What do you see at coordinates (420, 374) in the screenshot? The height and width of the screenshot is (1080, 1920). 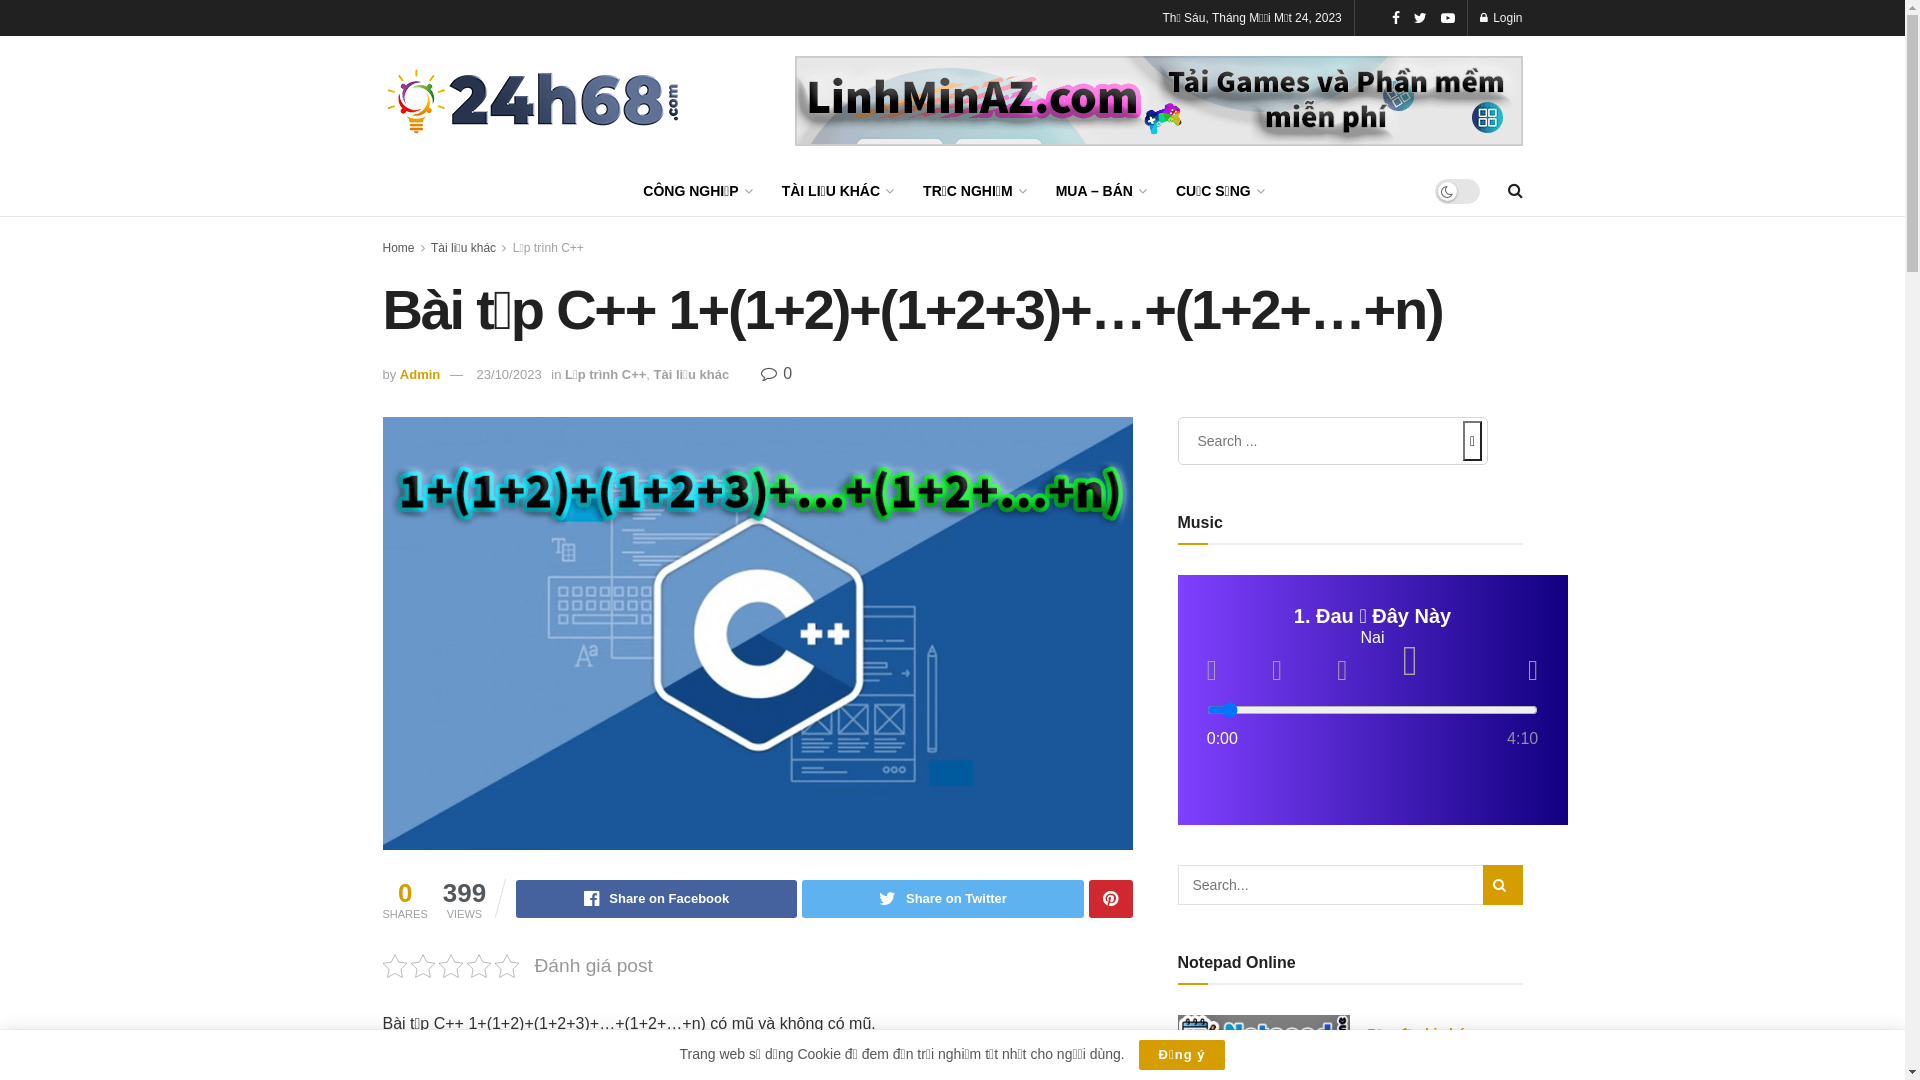 I see `Admin` at bounding box center [420, 374].